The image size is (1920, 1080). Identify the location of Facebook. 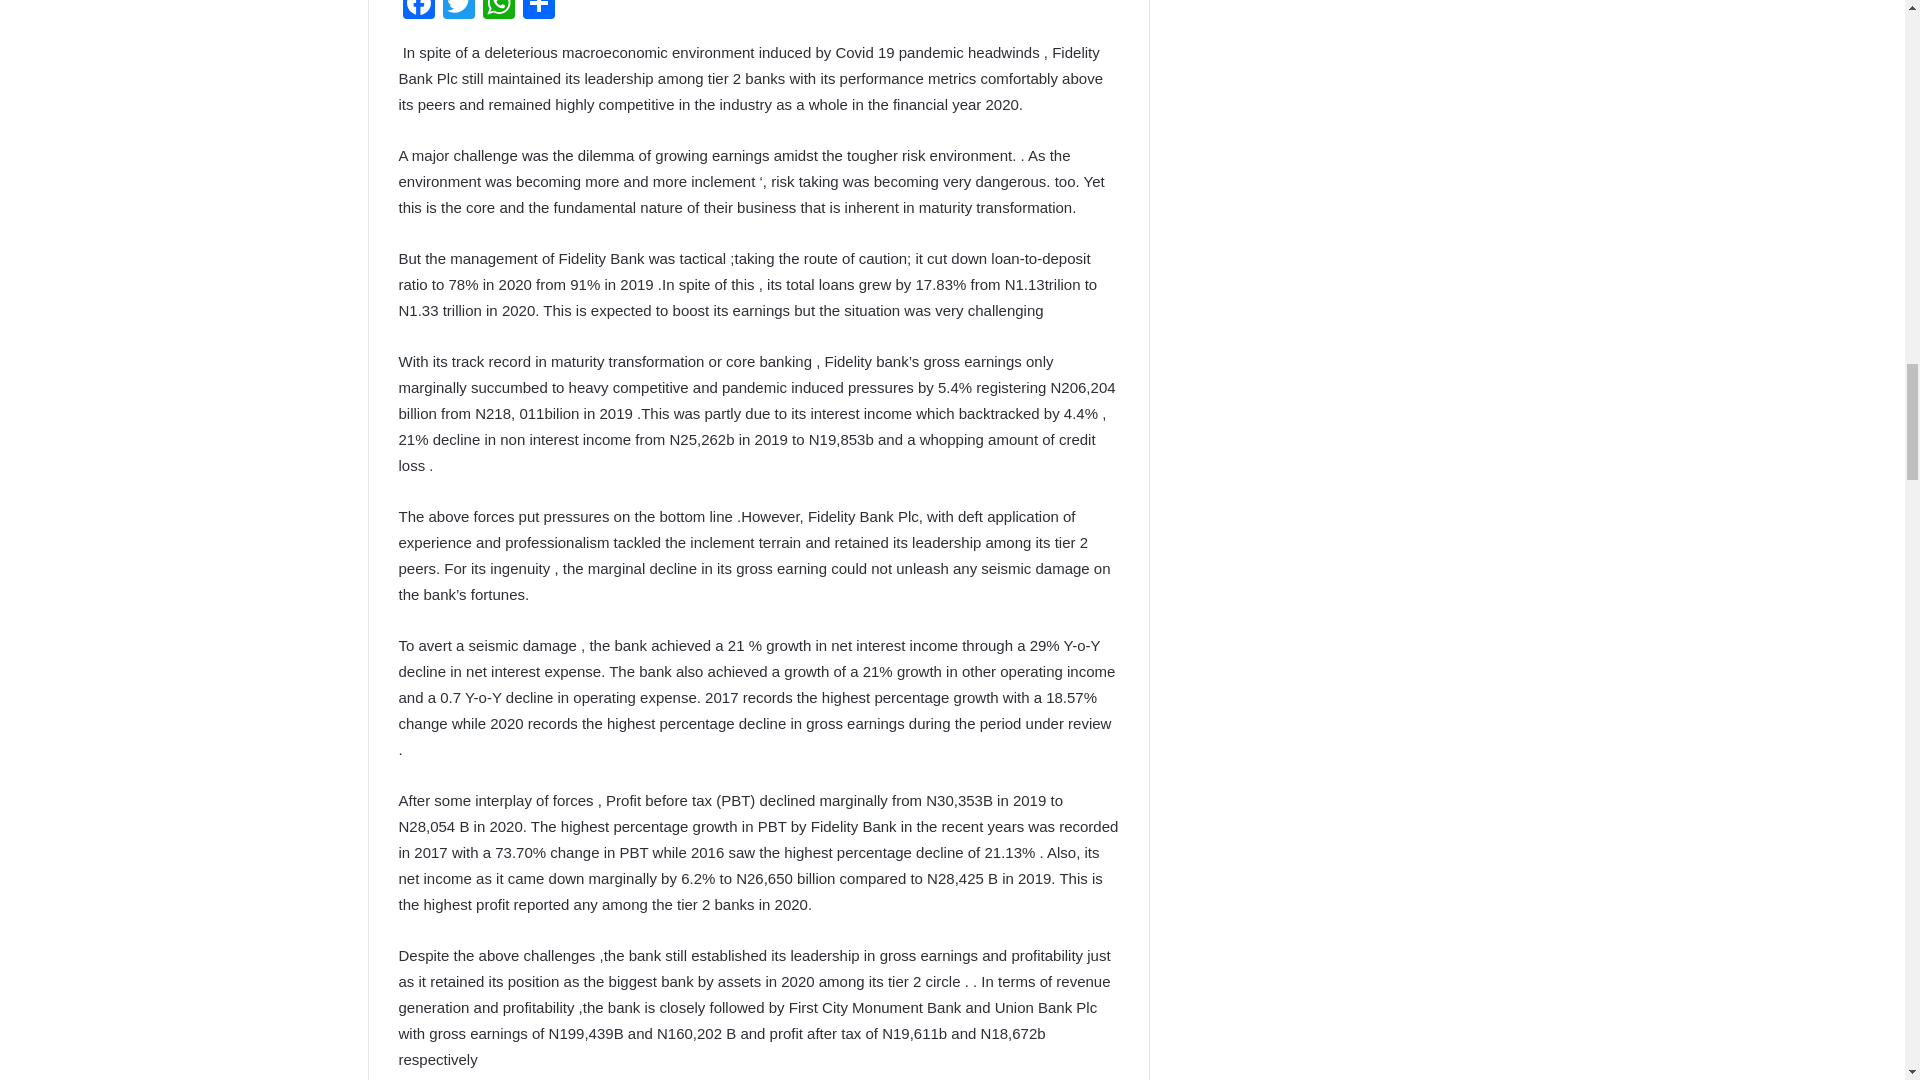
(417, 12).